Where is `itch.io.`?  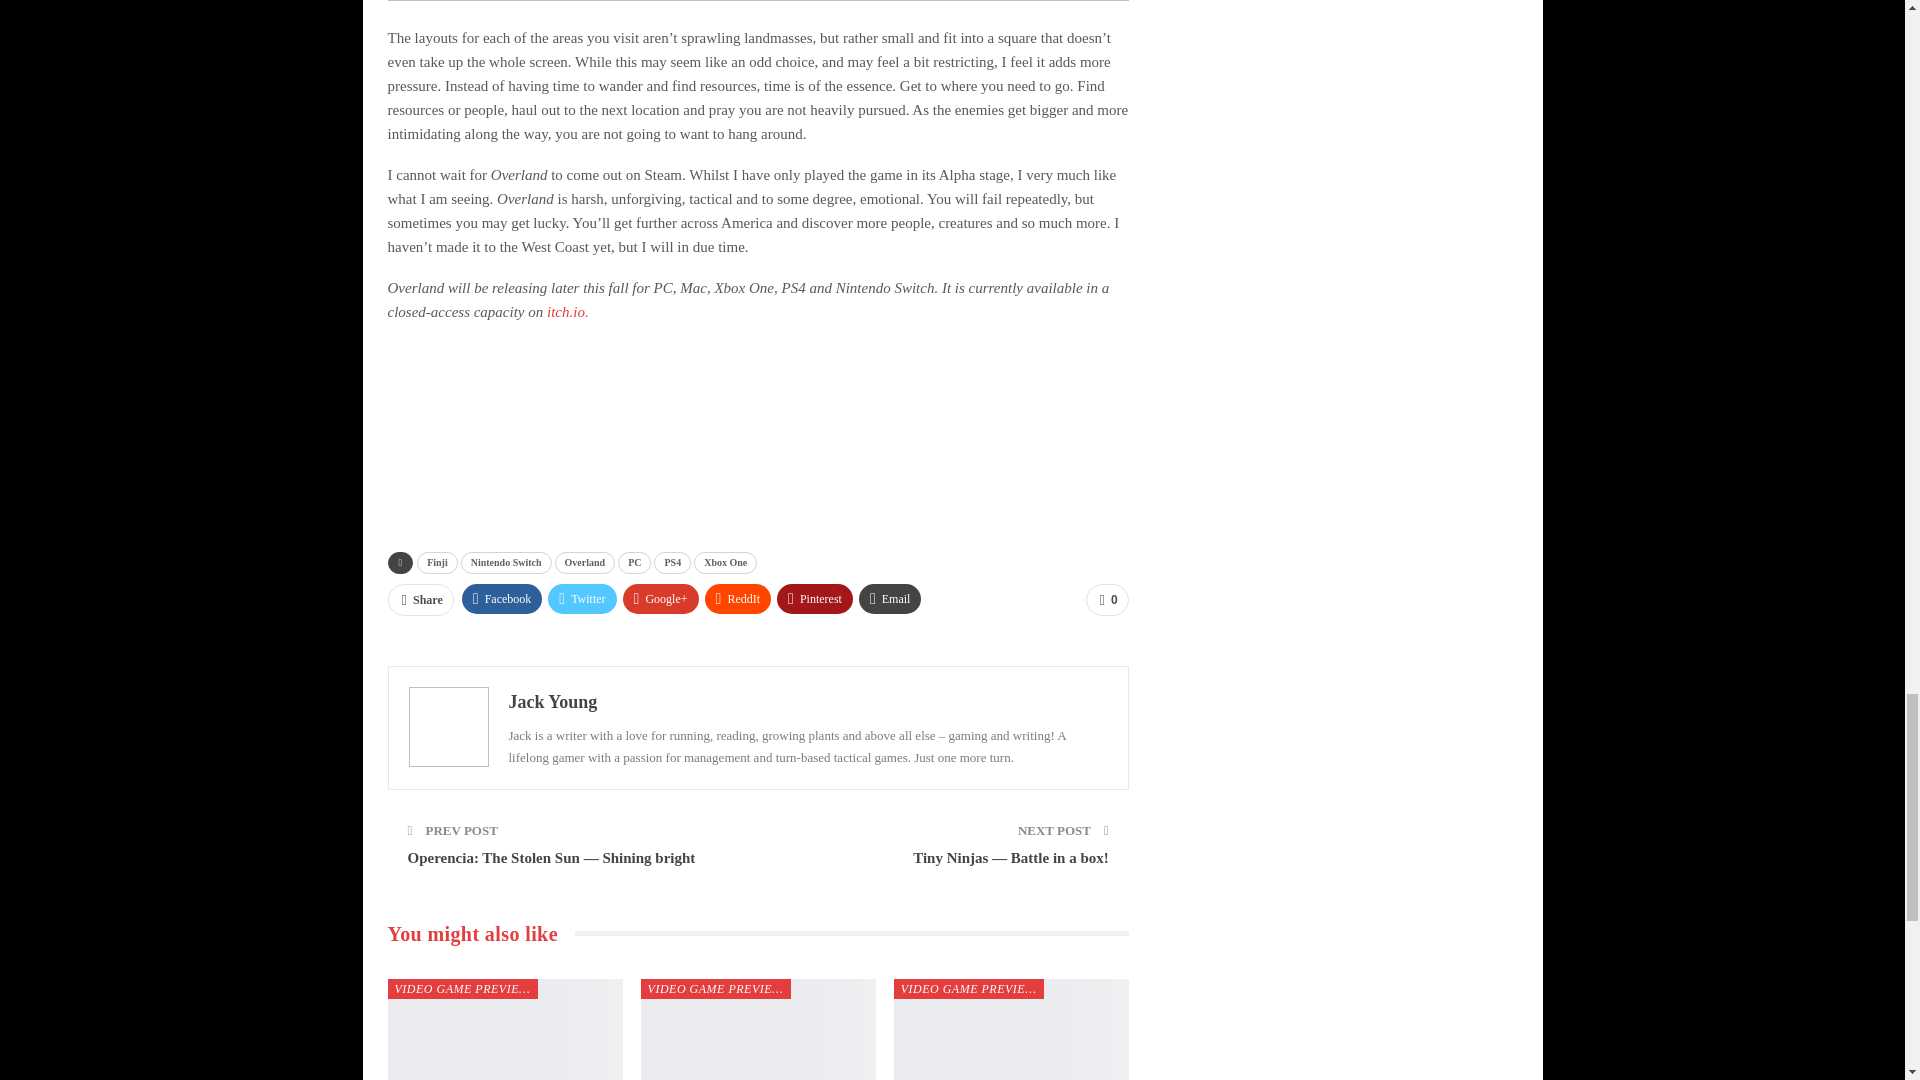
itch.io. is located at coordinates (568, 311).